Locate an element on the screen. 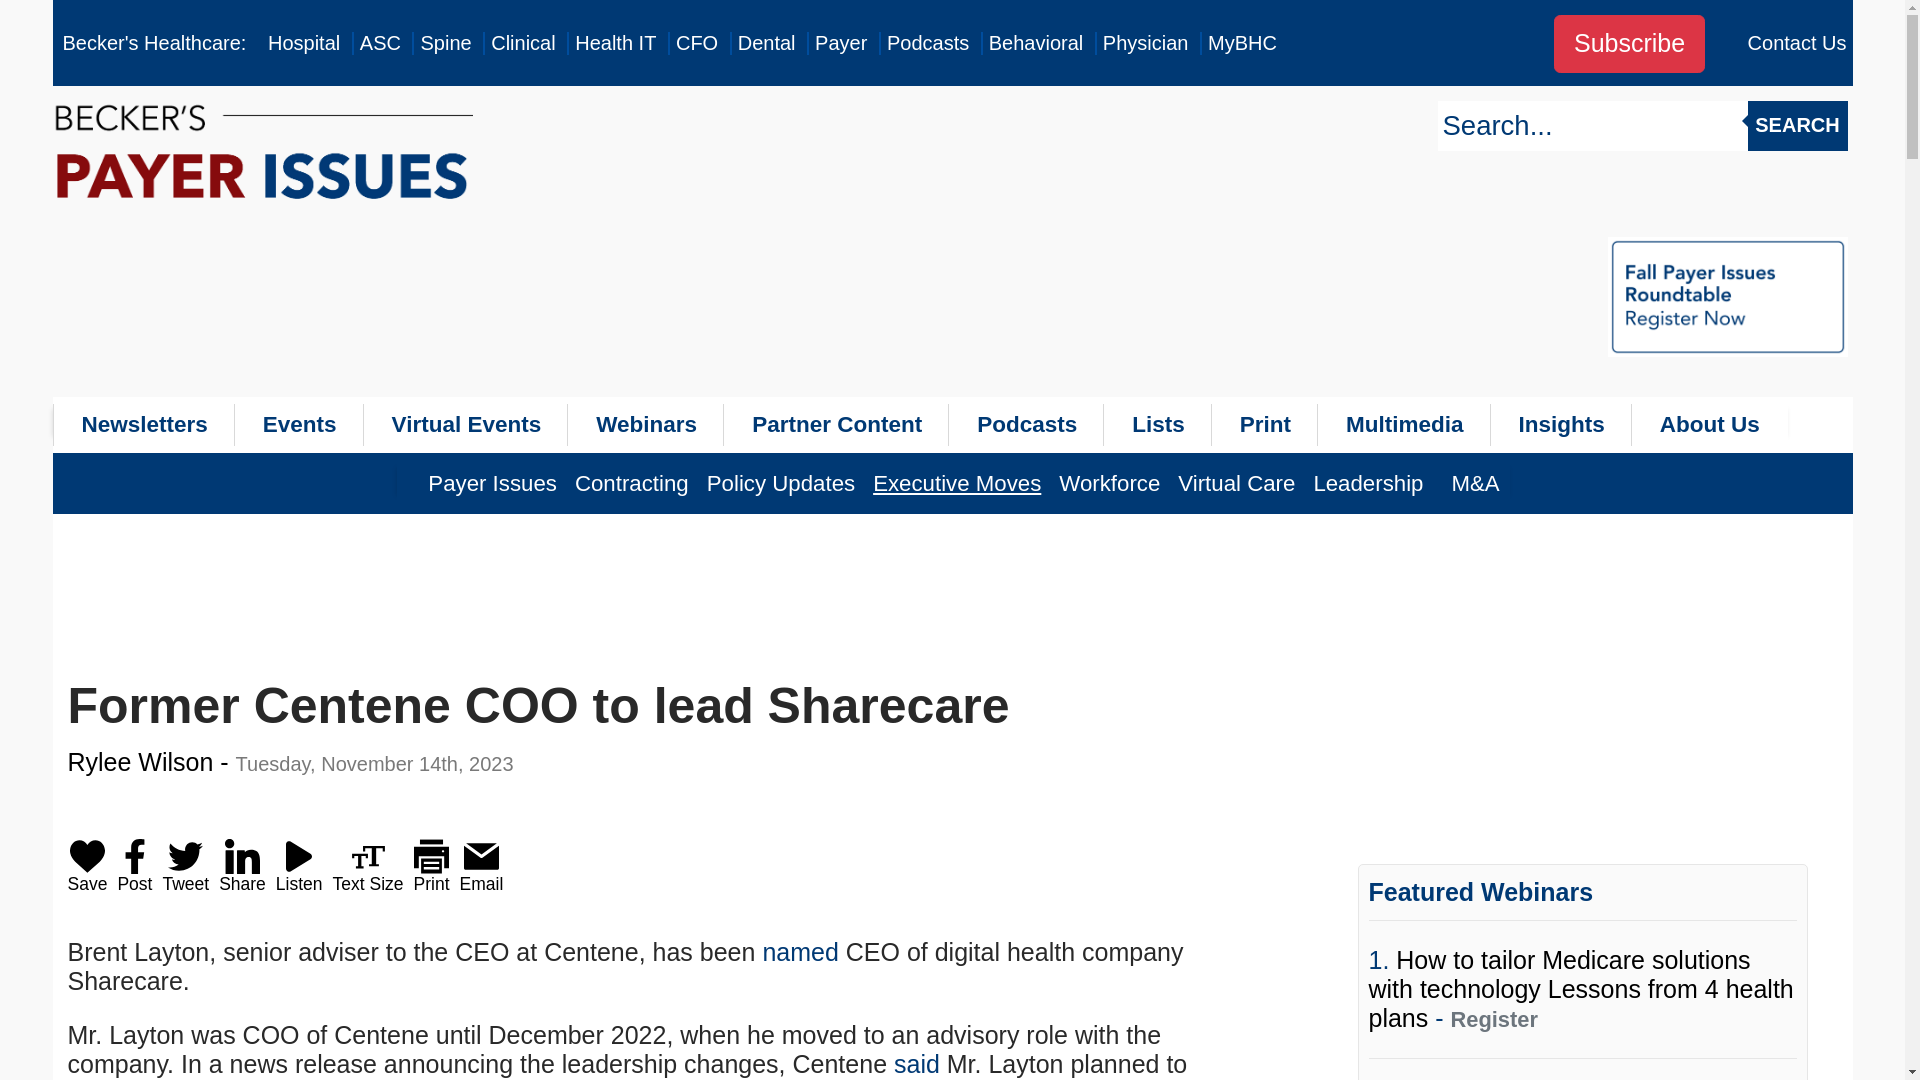 This screenshot has width=1920, height=1080. Becker's CFO is located at coordinates (696, 43).